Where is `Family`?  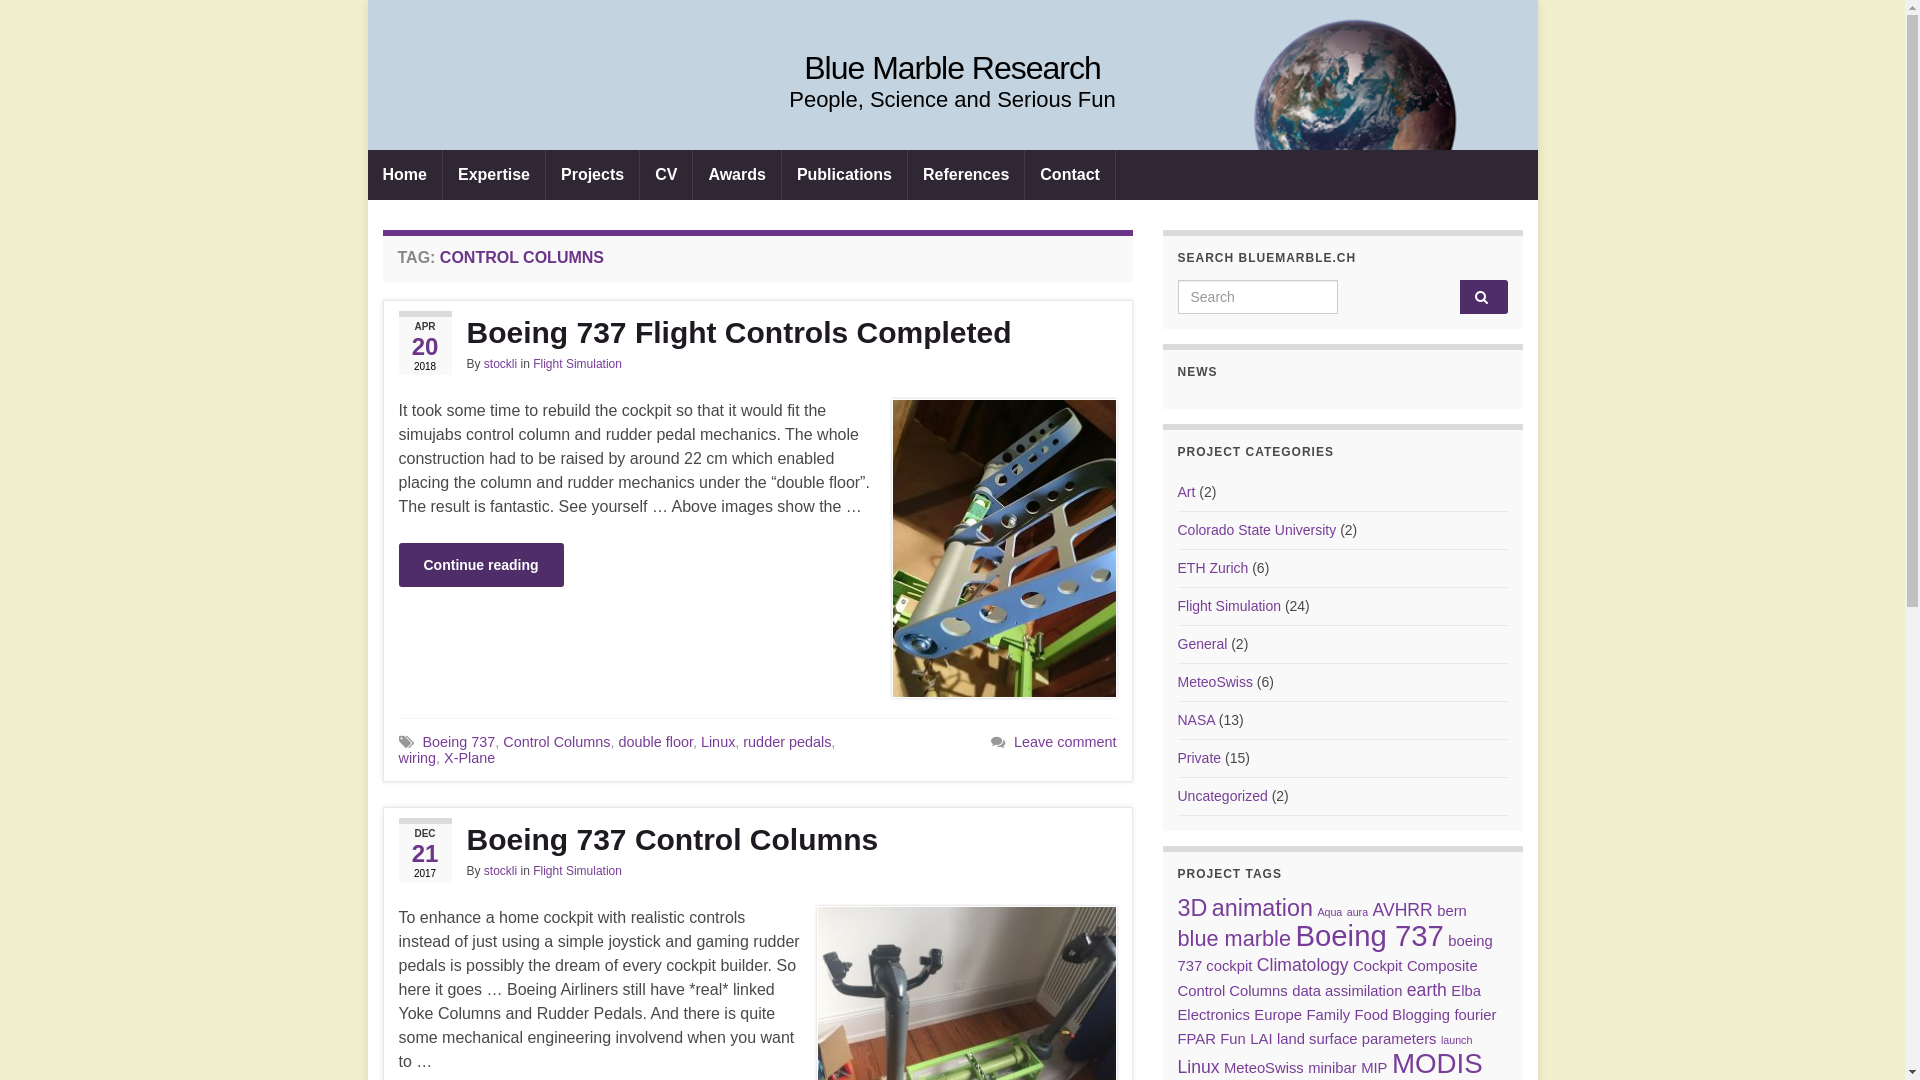
Family is located at coordinates (1328, 1015).